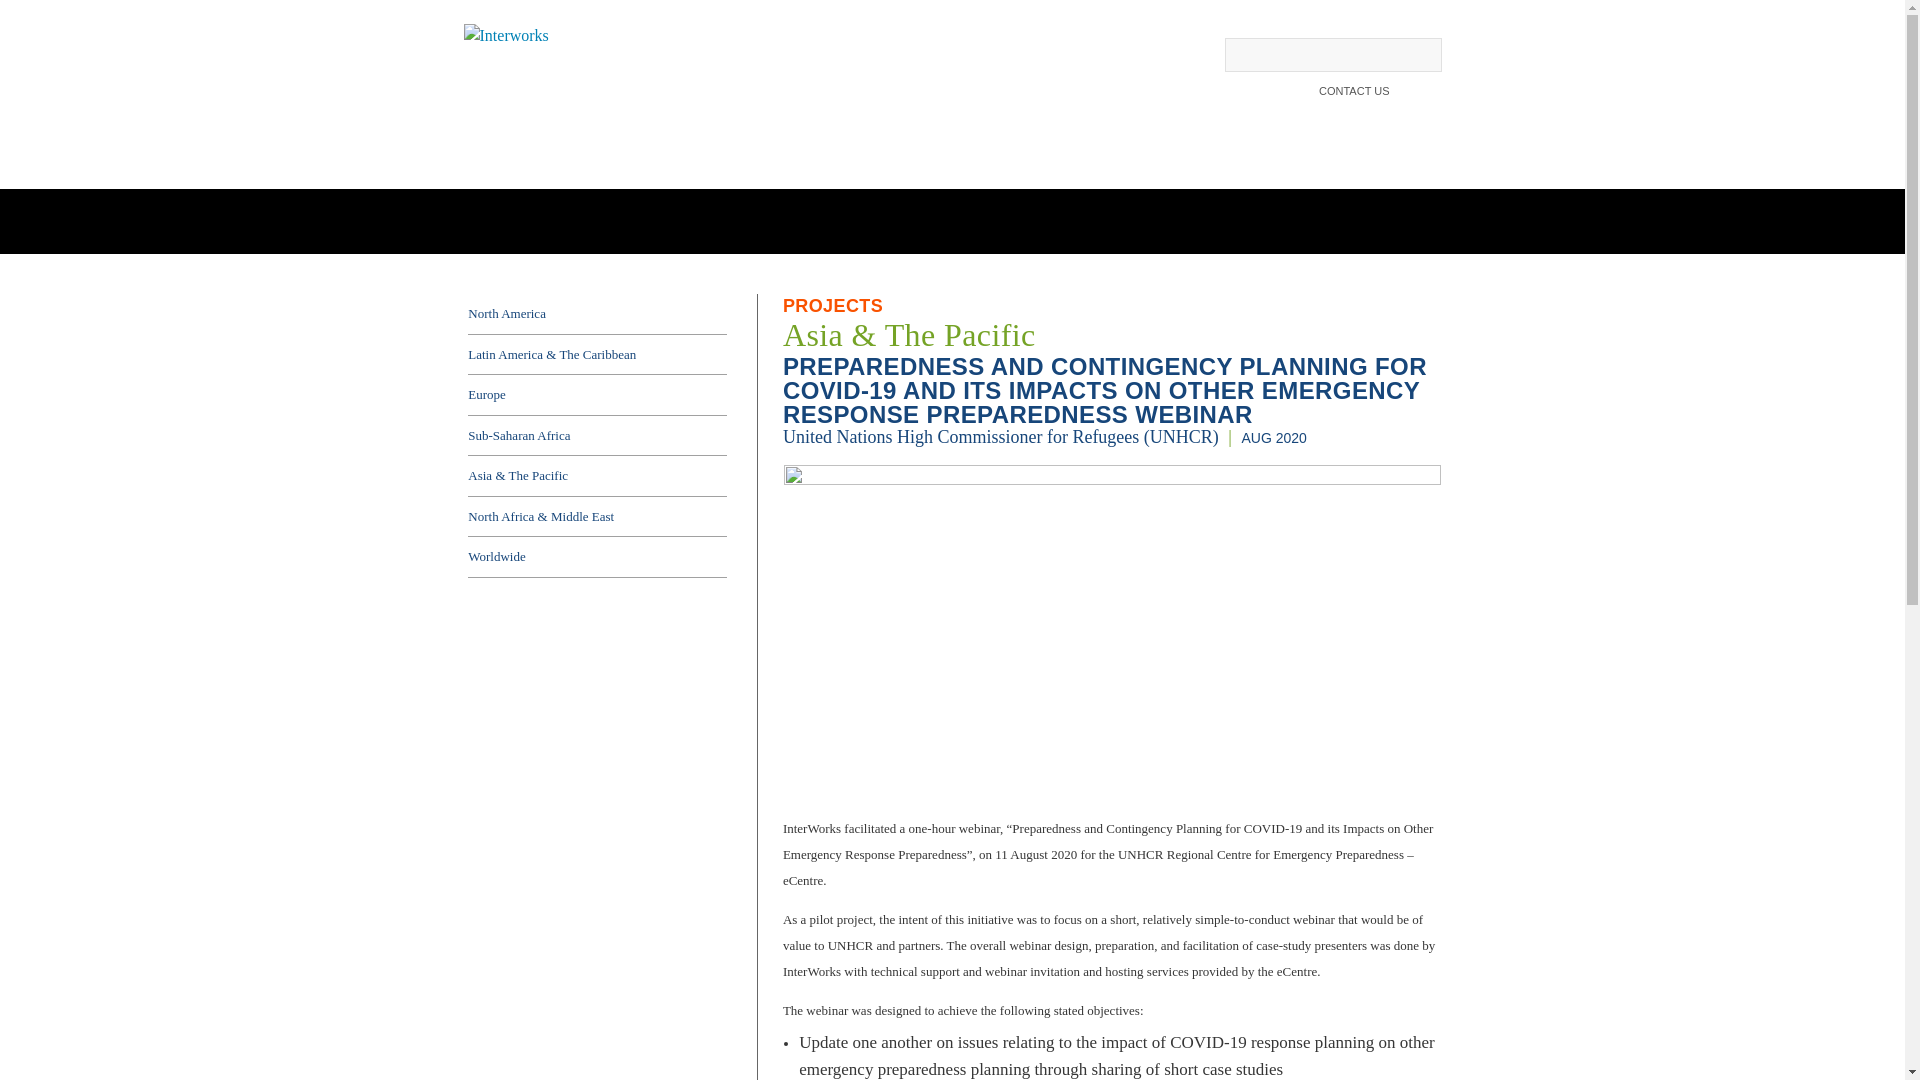  I want to click on CONSULTING, so click(663, 126).